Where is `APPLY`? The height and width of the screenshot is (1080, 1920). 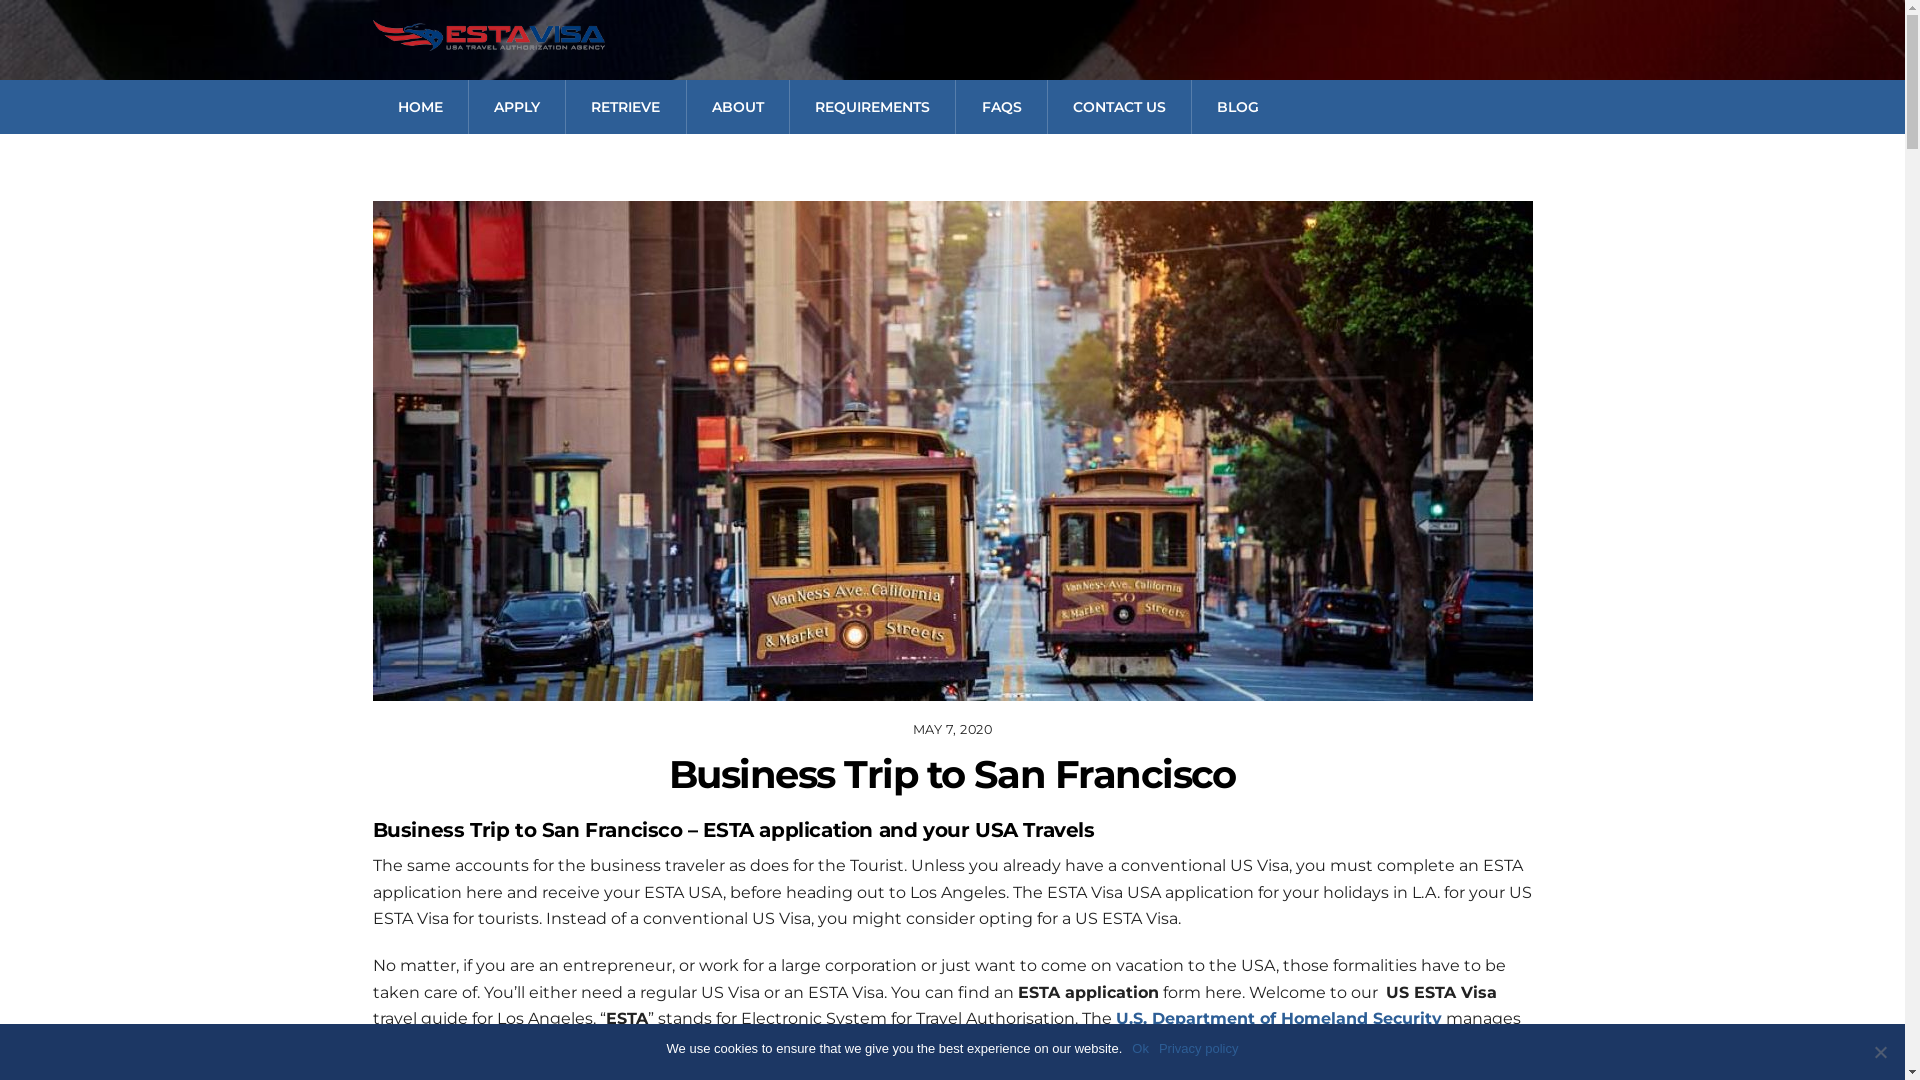 APPLY is located at coordinates (516, 107).